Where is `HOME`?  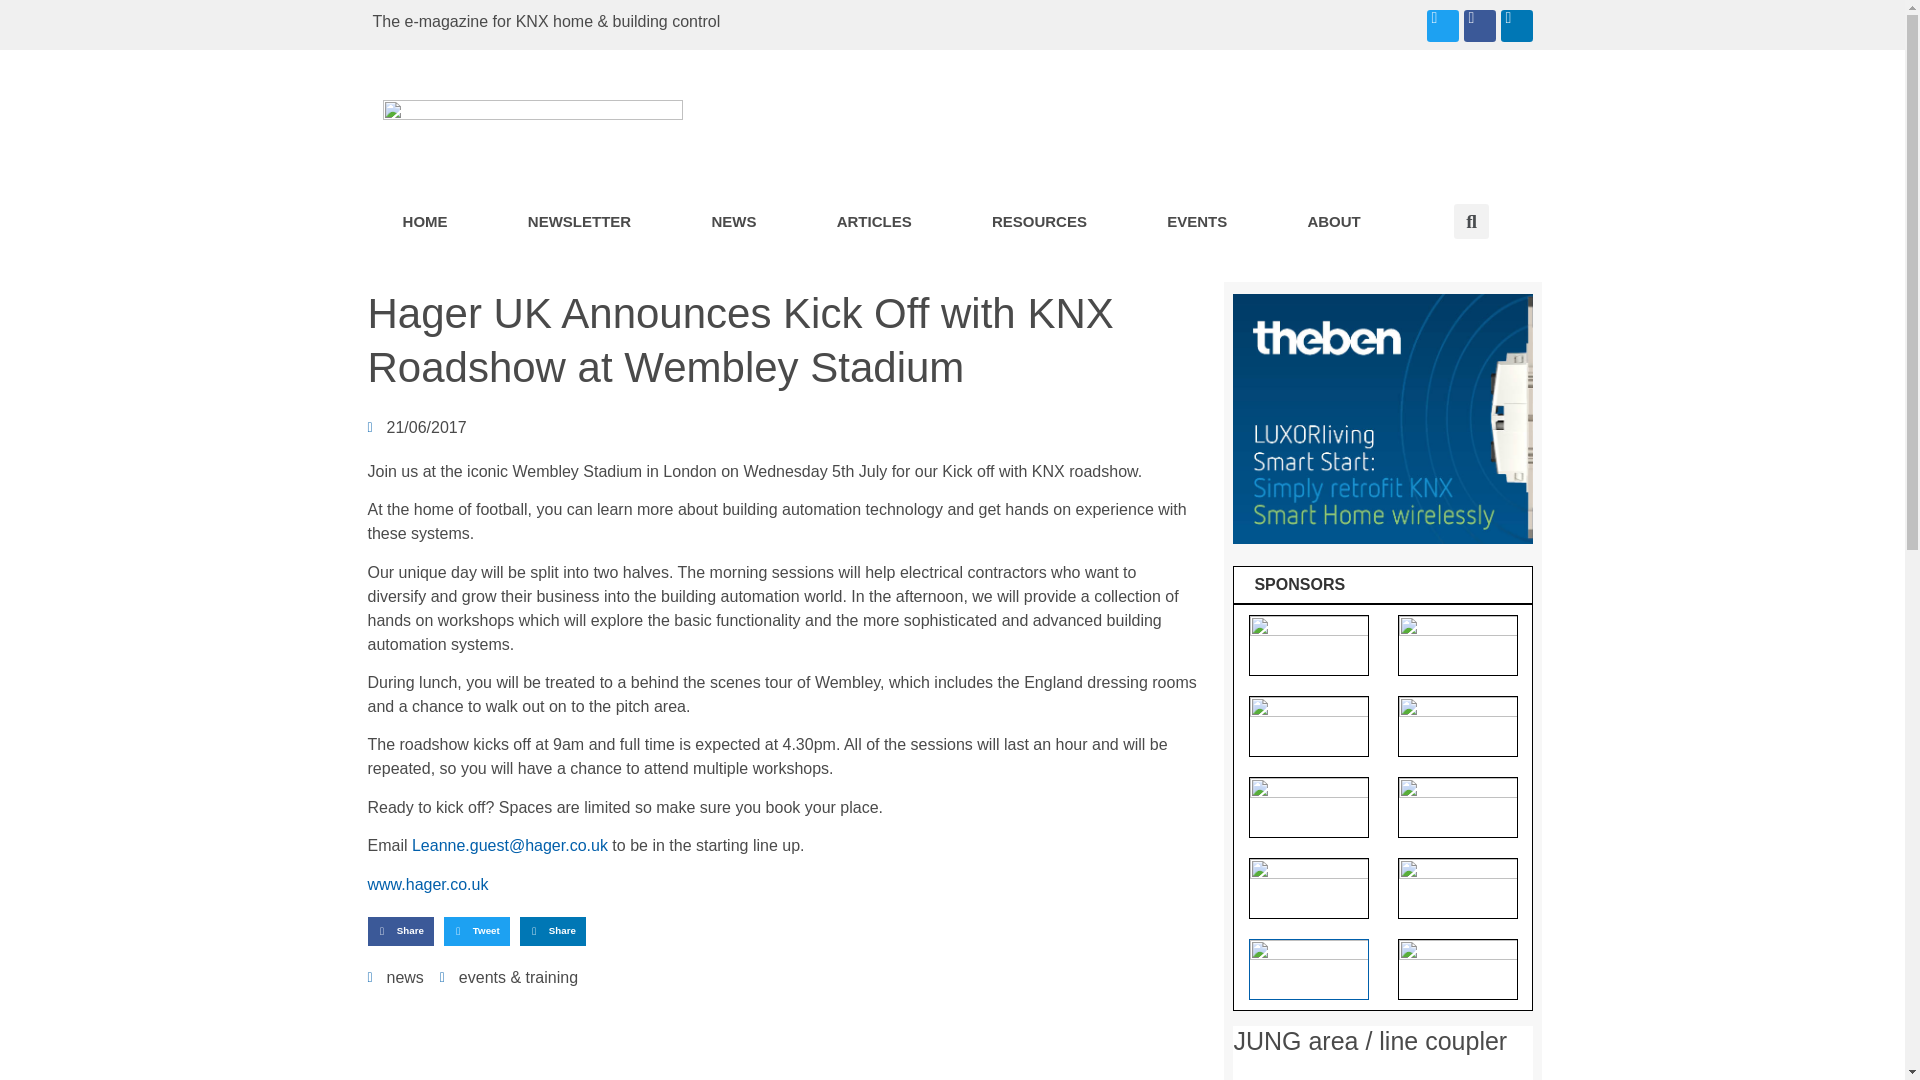 HOME is located at coordinates (424, 222).